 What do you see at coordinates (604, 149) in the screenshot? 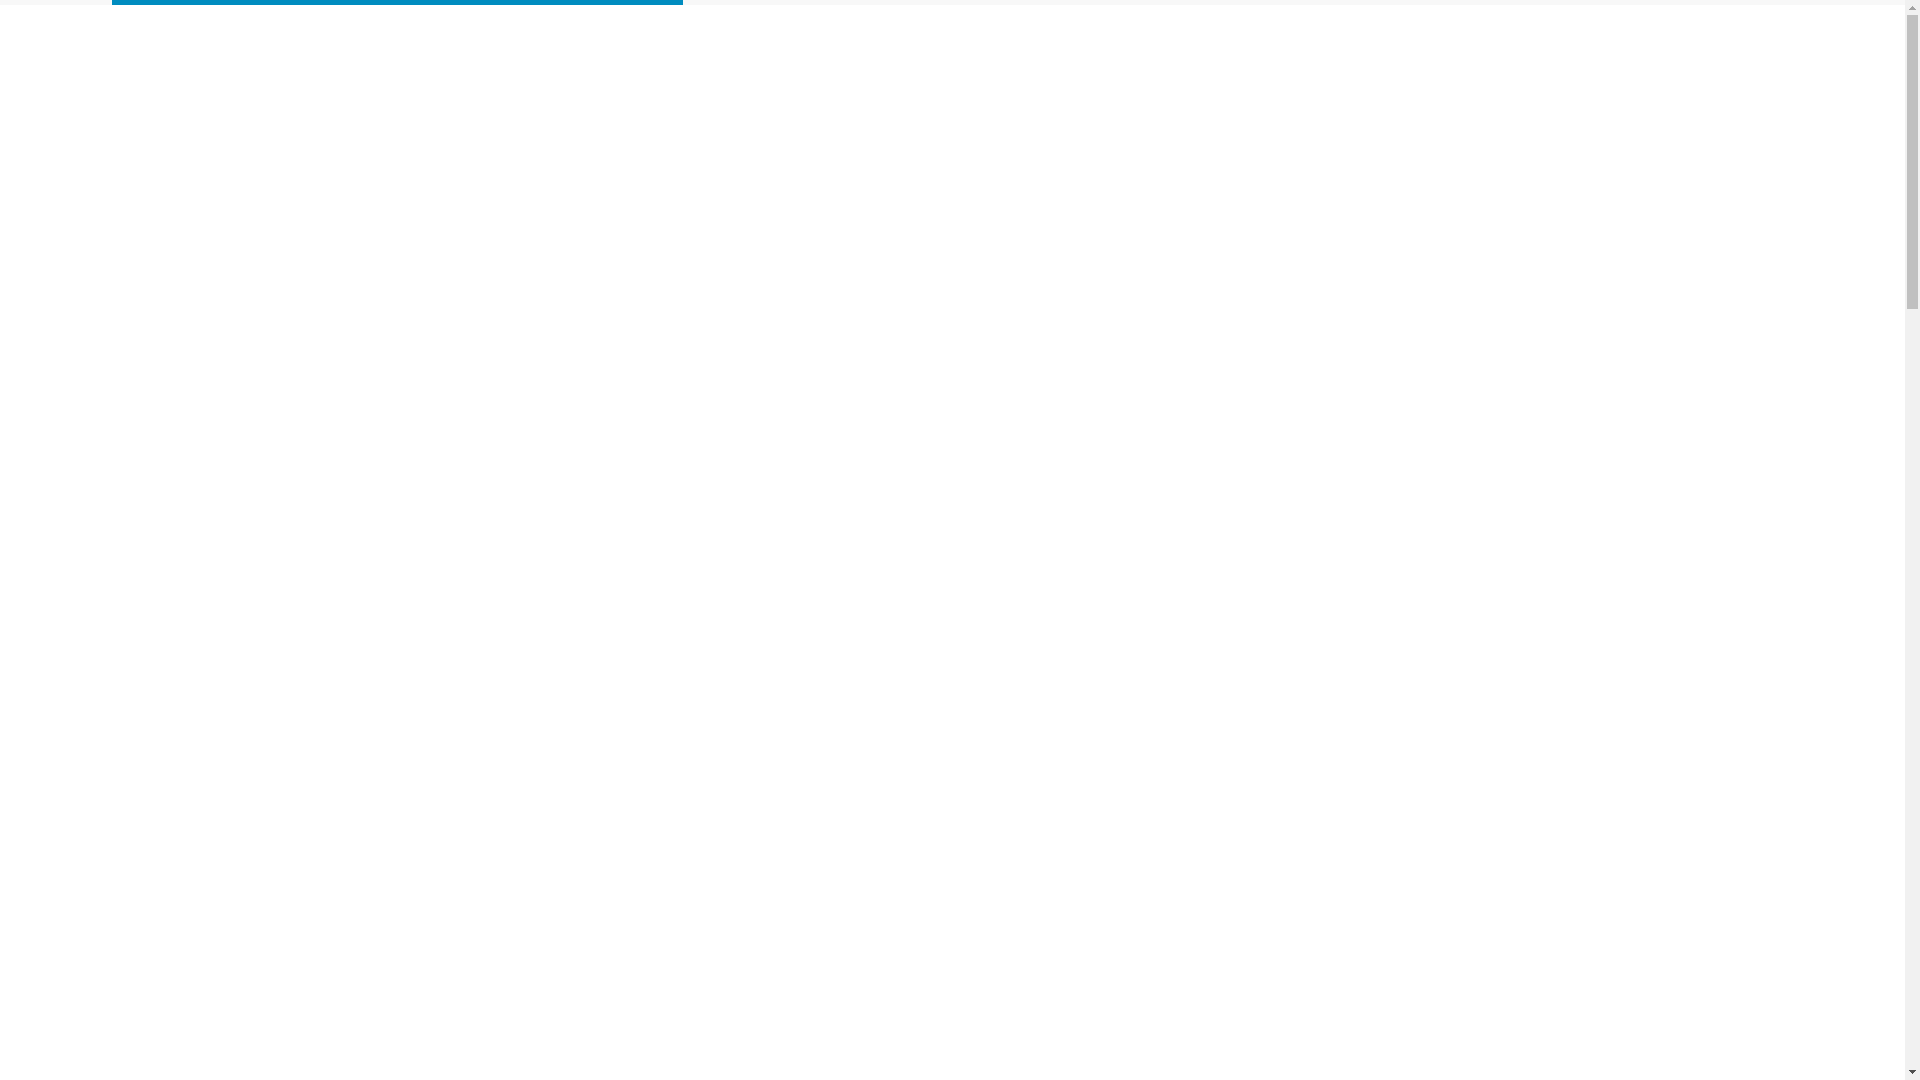
I see `The Best Expert Tub Refinishers` at bounding box center [604, 149].